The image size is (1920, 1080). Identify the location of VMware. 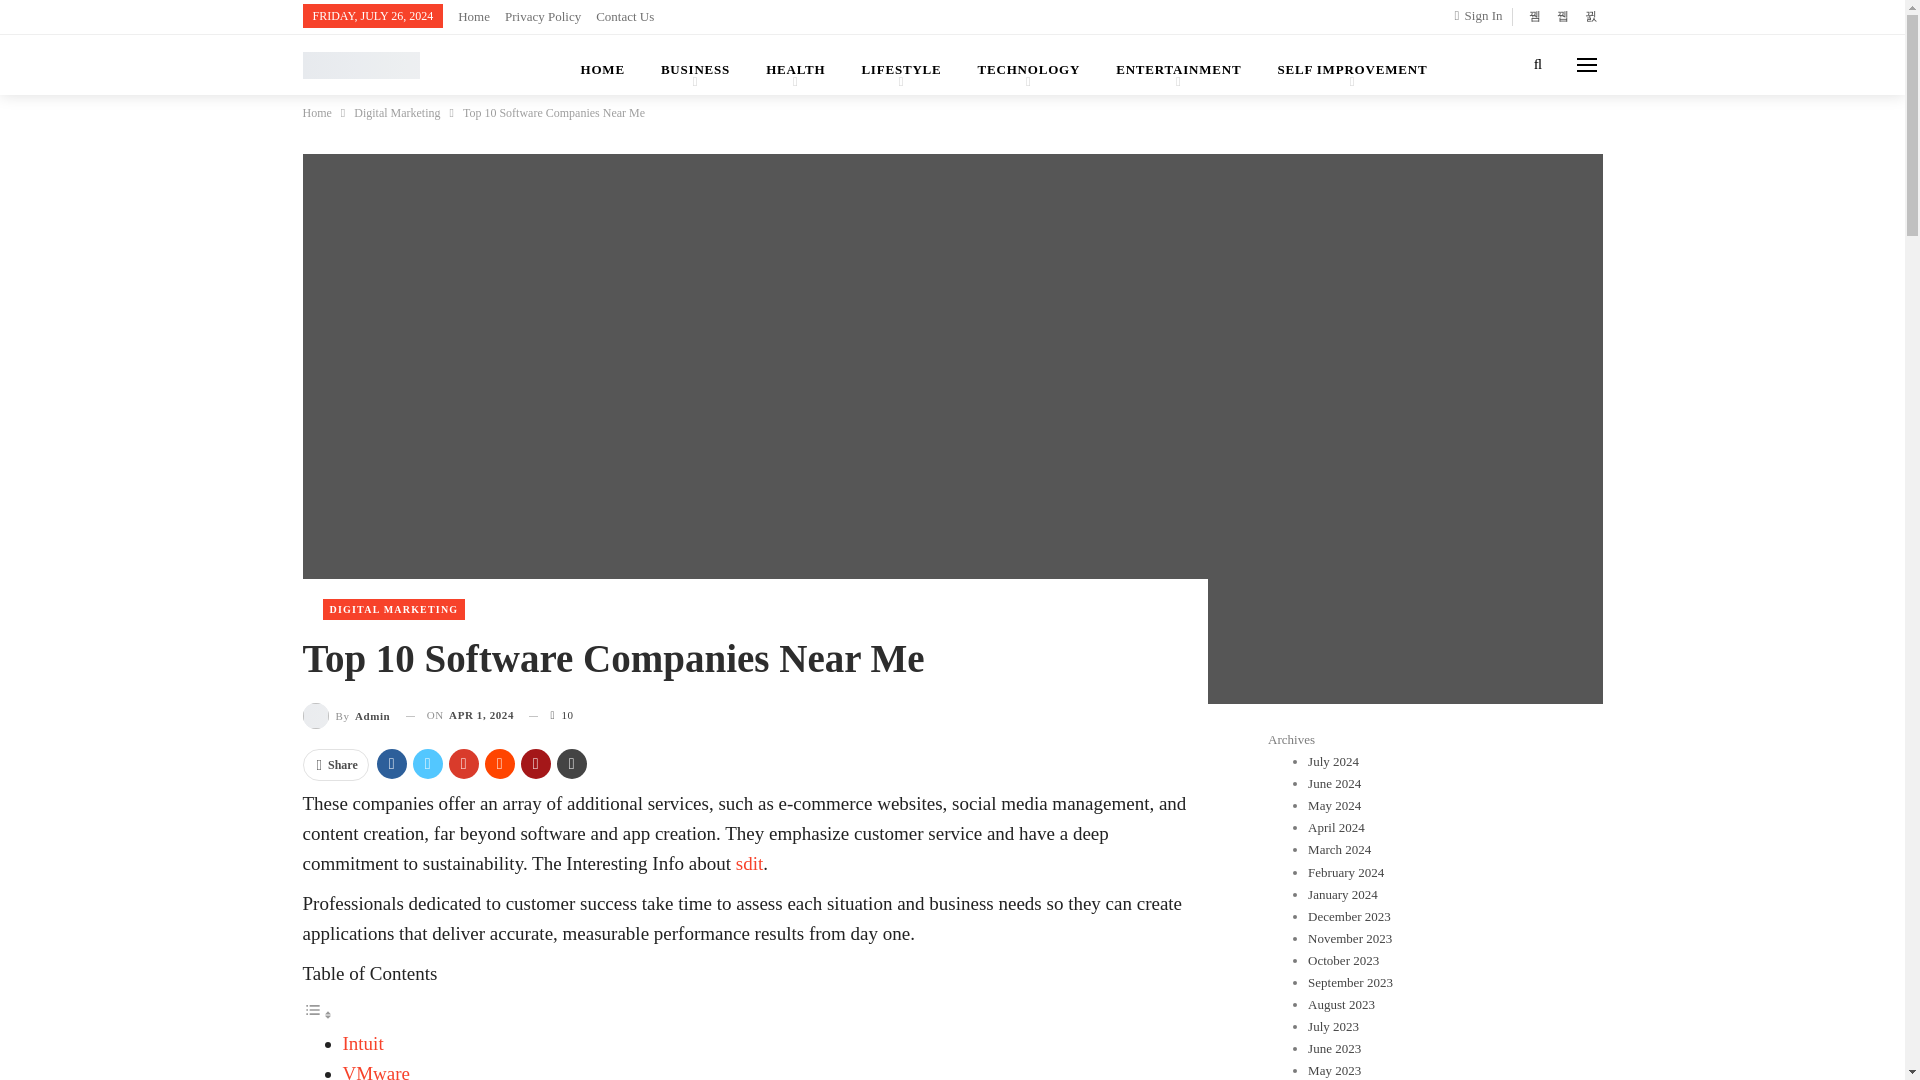
(376, 1071).